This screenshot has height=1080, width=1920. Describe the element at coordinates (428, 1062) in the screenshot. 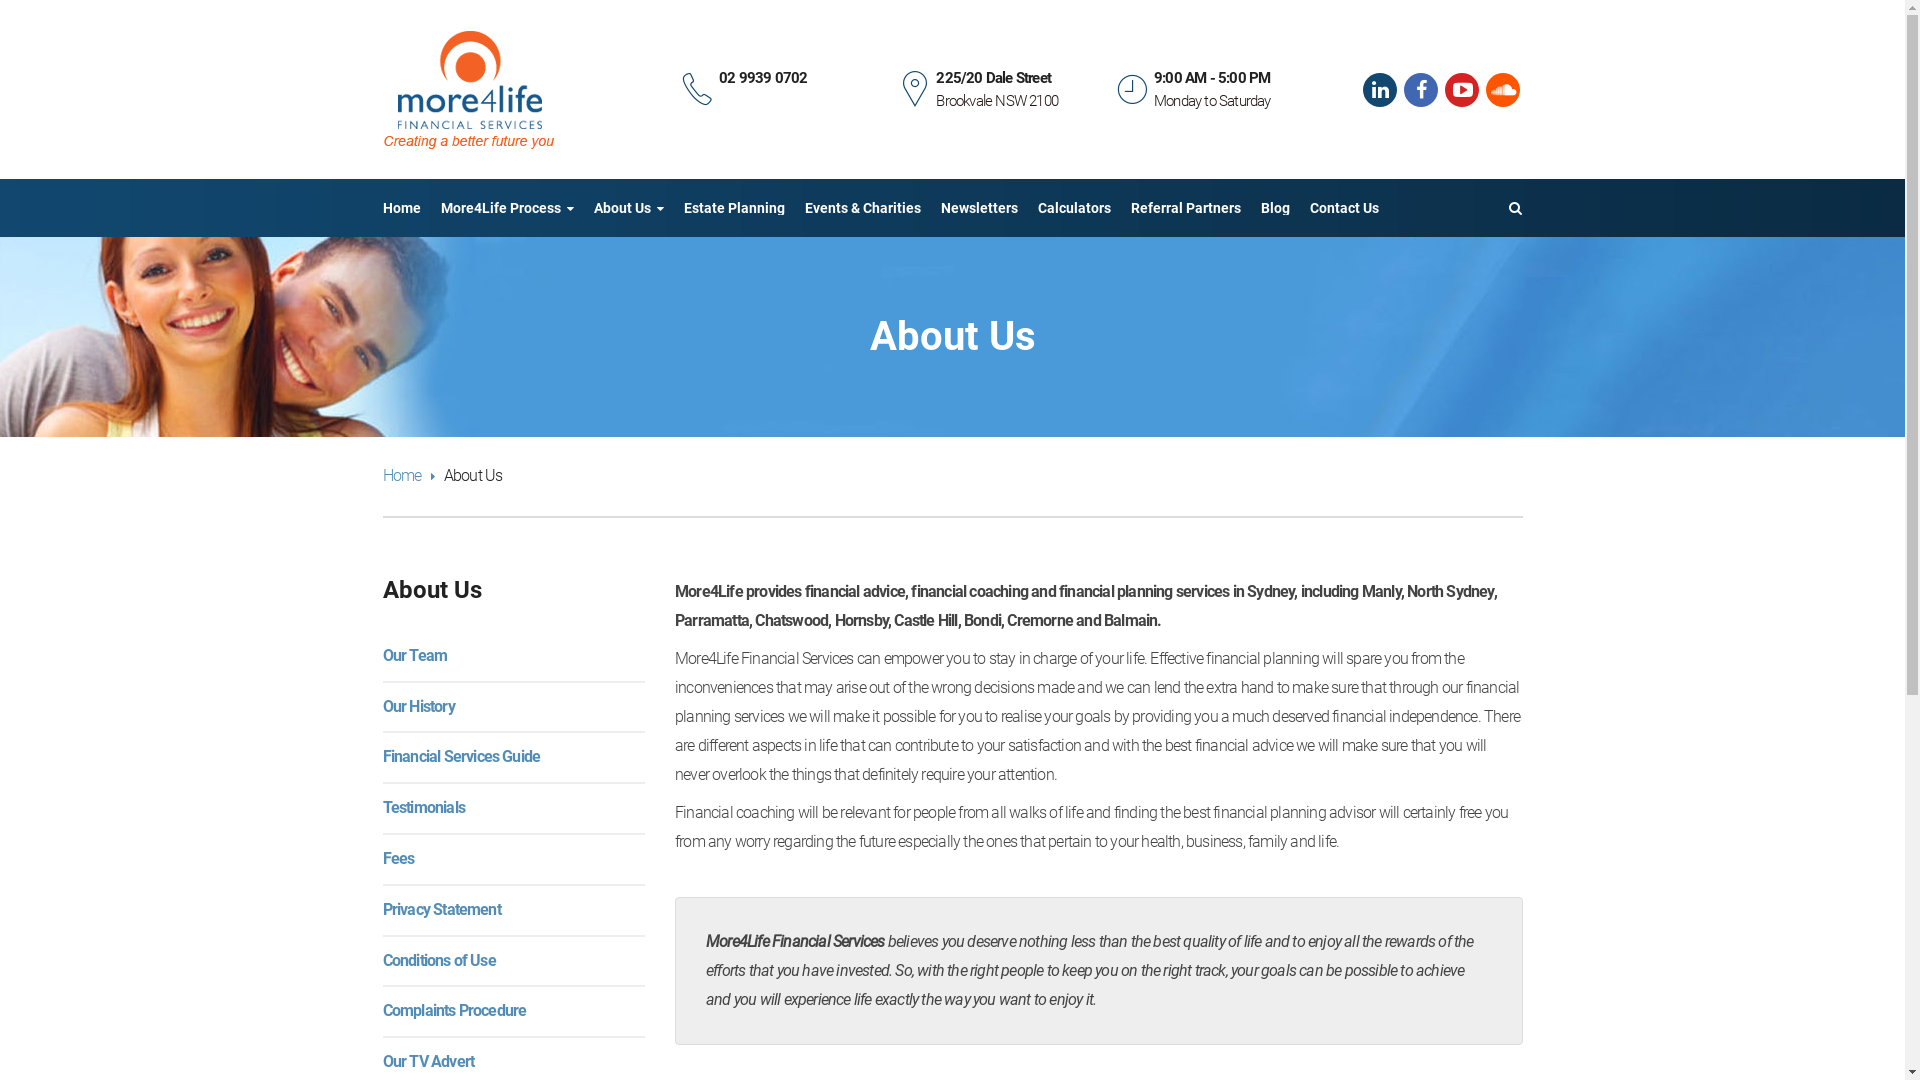

I see `Our TV Advert` at that location.